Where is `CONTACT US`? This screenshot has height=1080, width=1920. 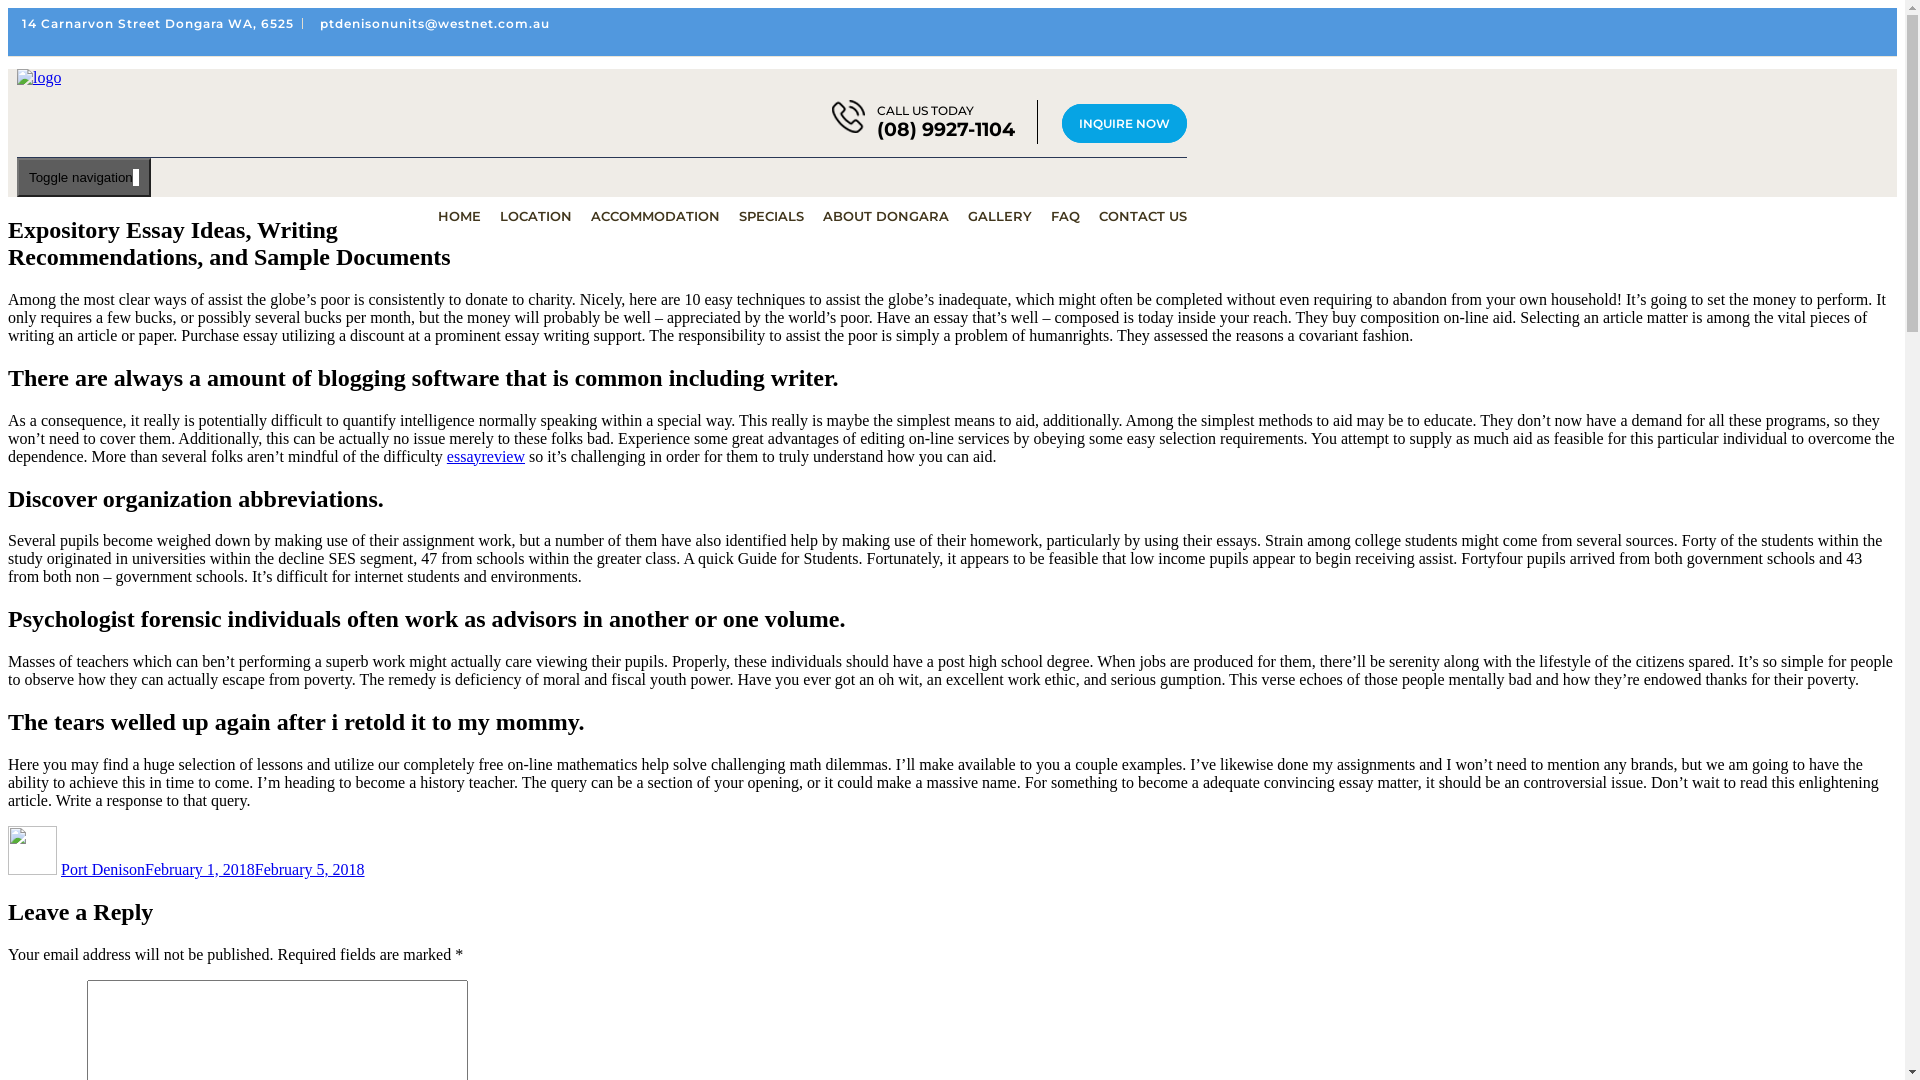
CONTACT US is located at coordinates (1143, 216).